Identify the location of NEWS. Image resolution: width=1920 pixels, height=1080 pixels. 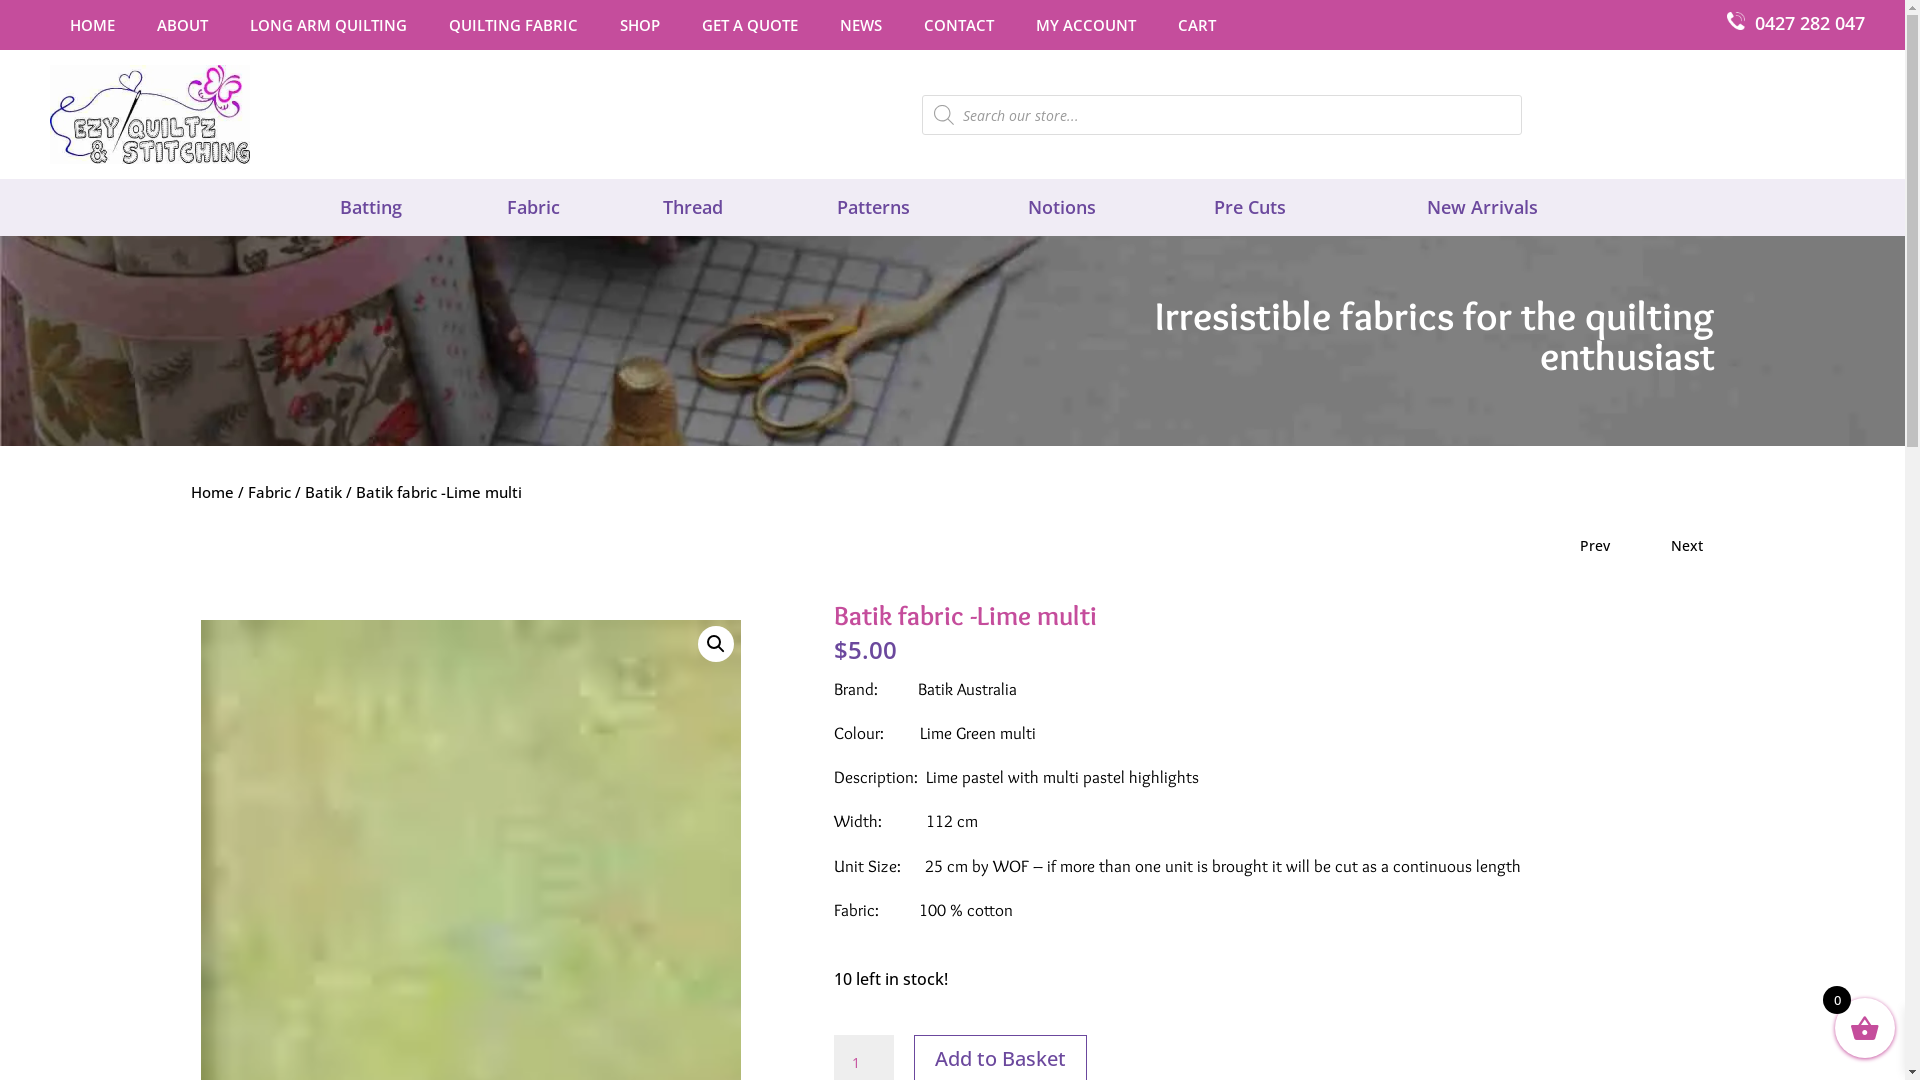
(871, 29).